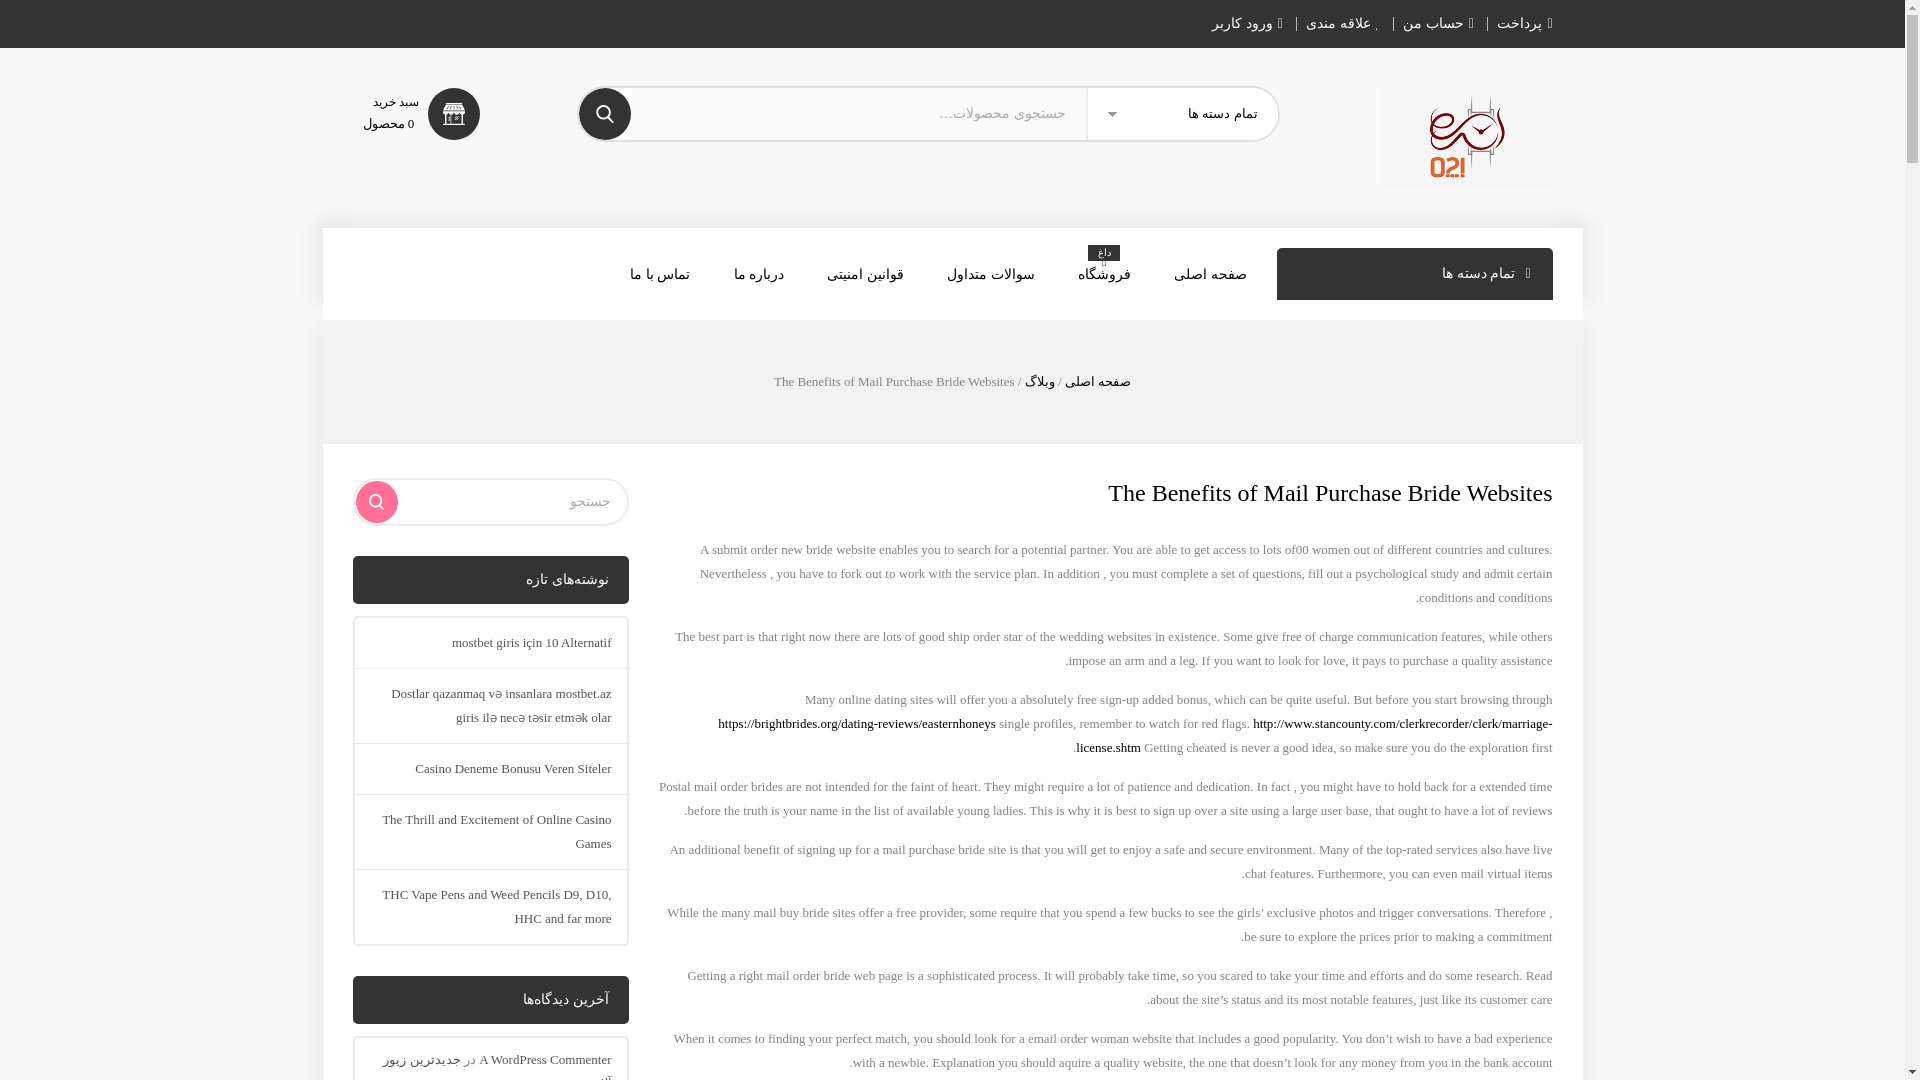 The image size is (1920, 1080). Describe the element at coordinates (1468, 137) in the screenshot. I see `Sweet Bonanza` at that location.